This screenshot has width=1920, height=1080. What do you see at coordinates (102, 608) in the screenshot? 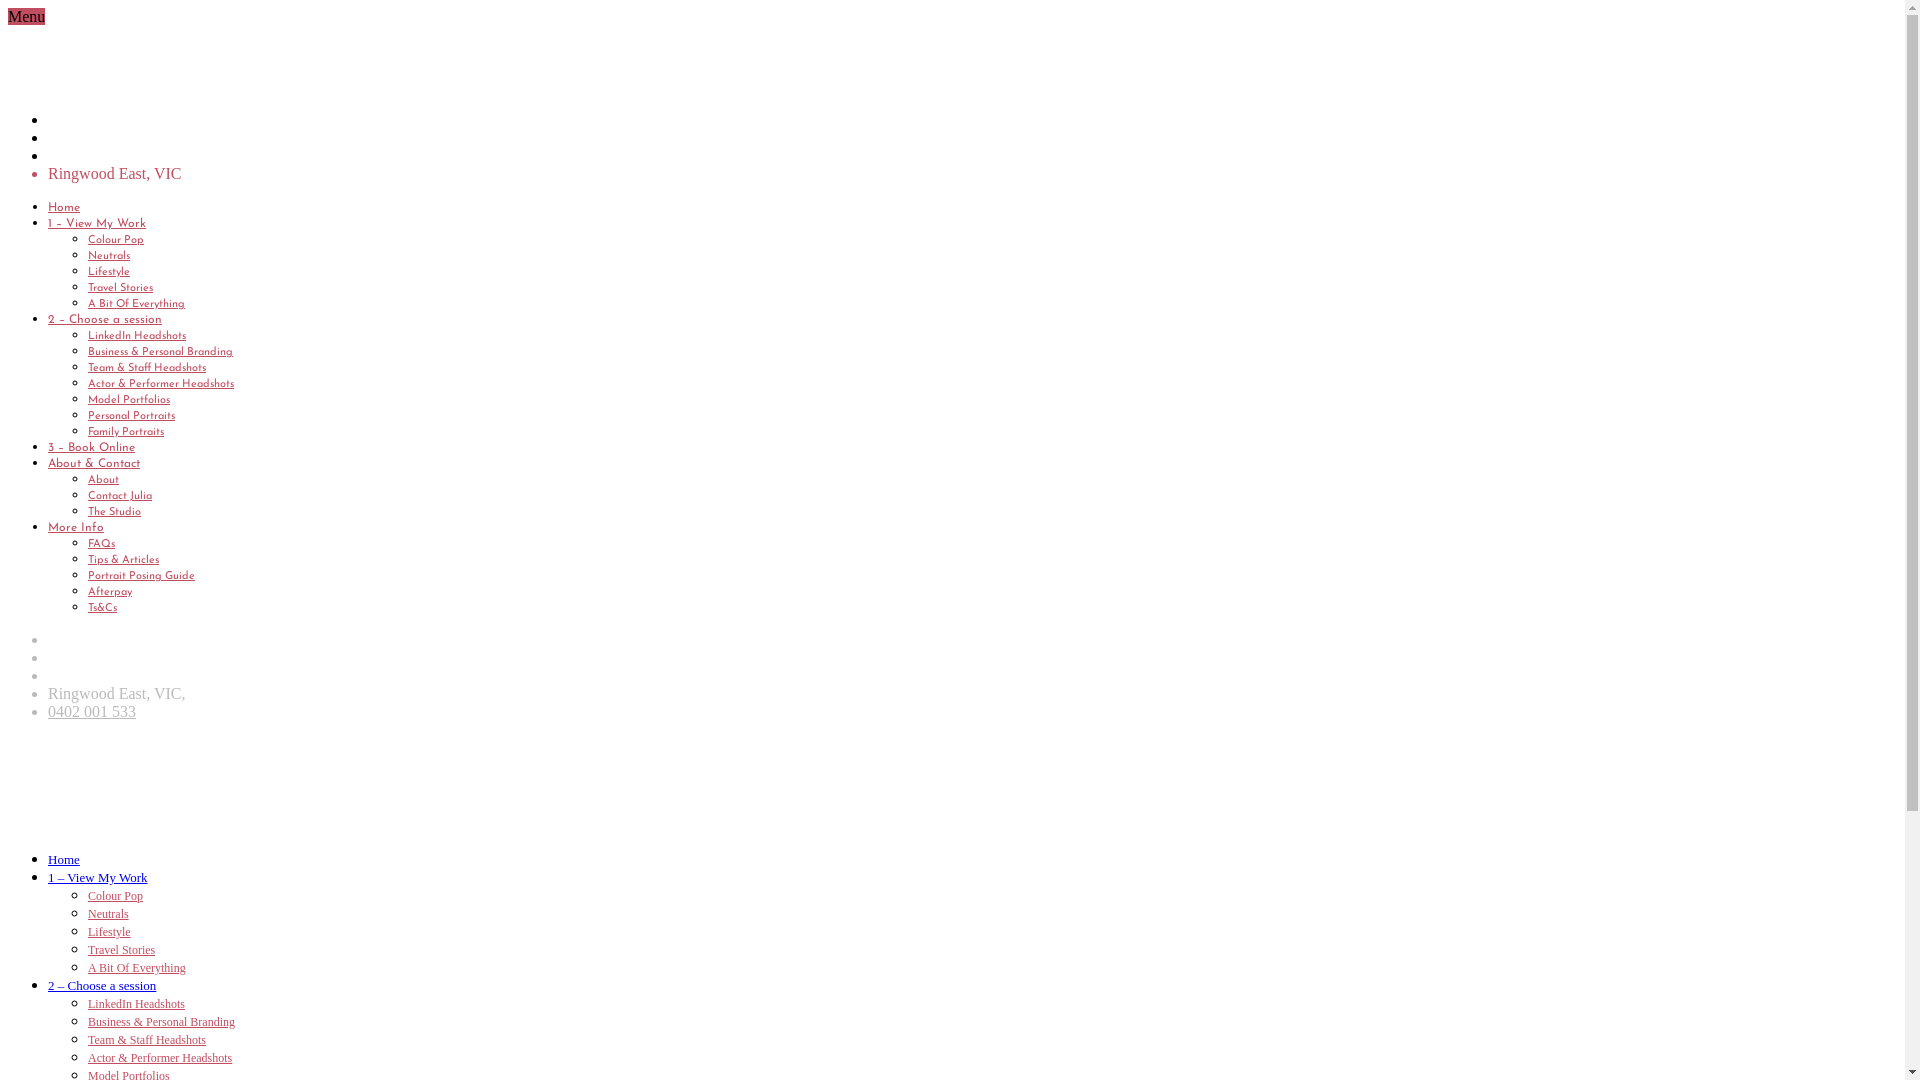
I see `Ts&Cs` at bounding box center [102, 608].